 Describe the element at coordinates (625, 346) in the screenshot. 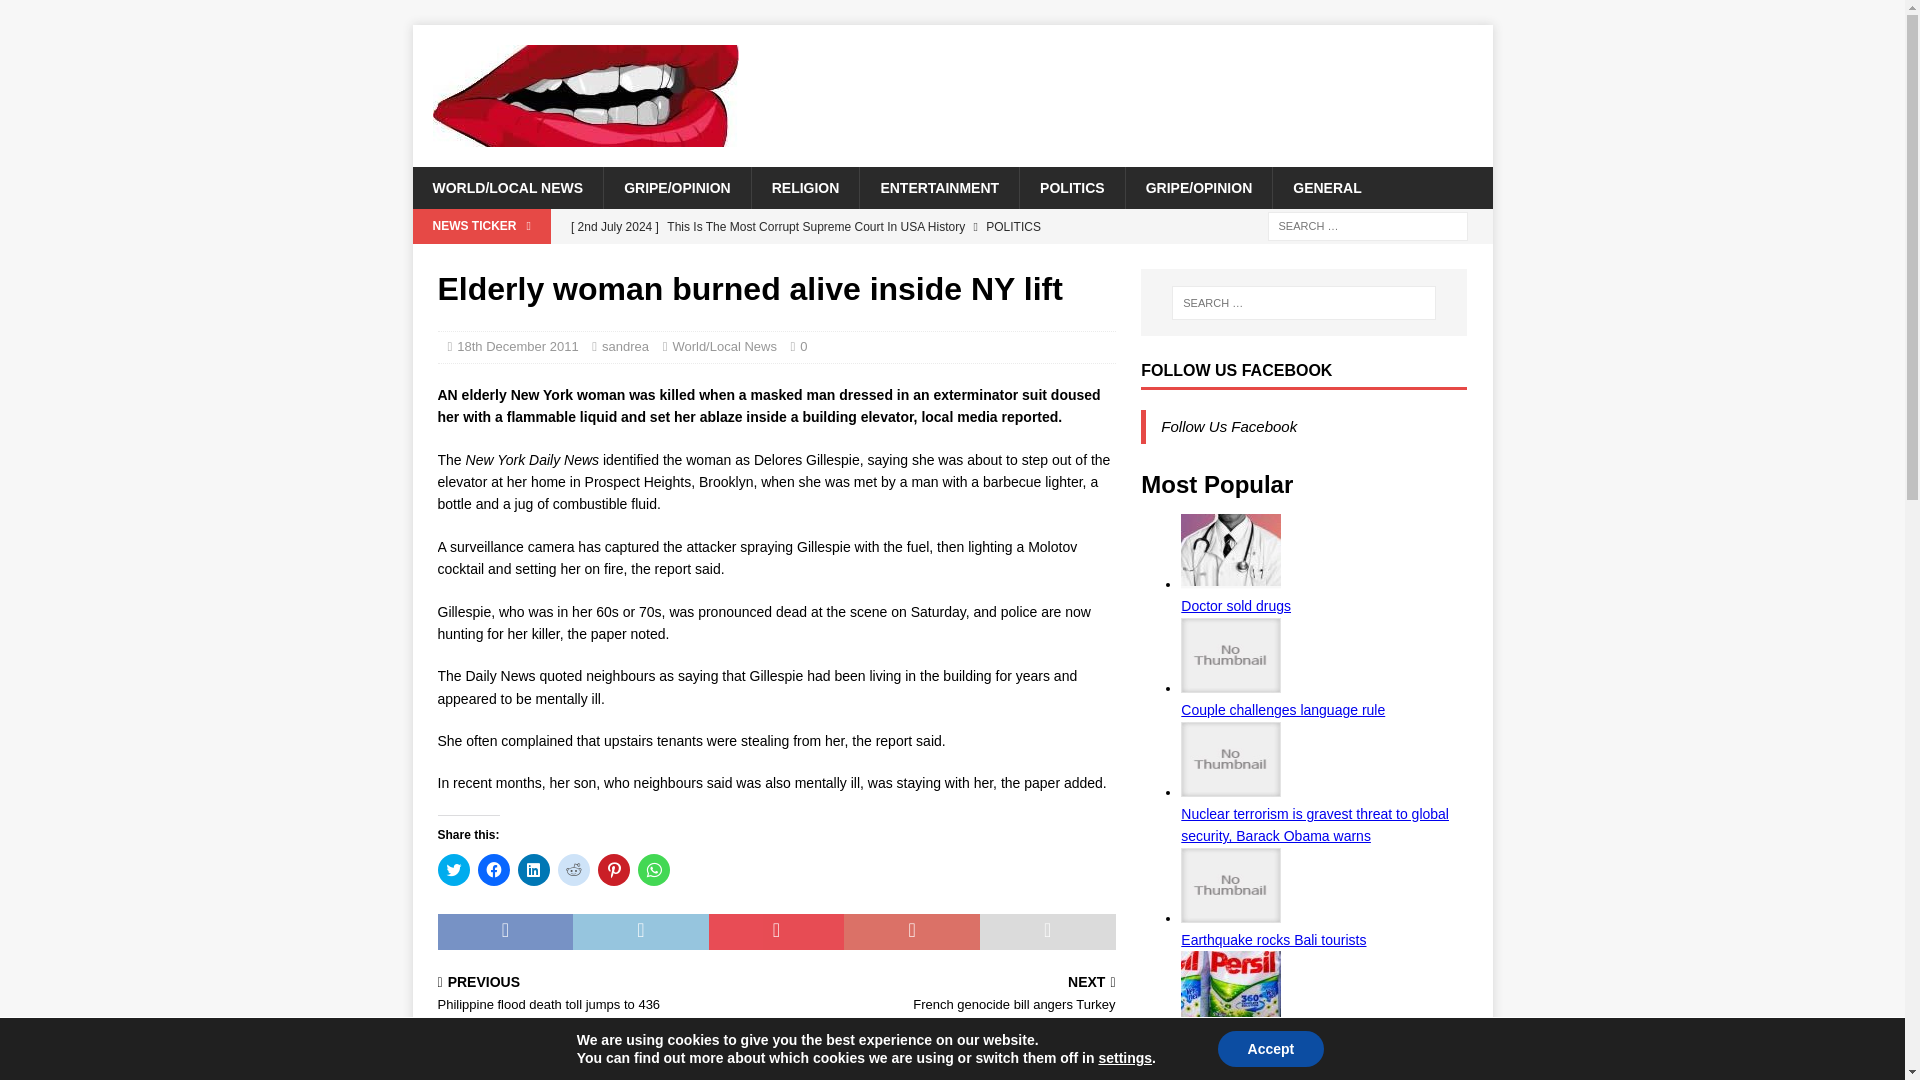

I see `ENTERTAINMENT` at that location.